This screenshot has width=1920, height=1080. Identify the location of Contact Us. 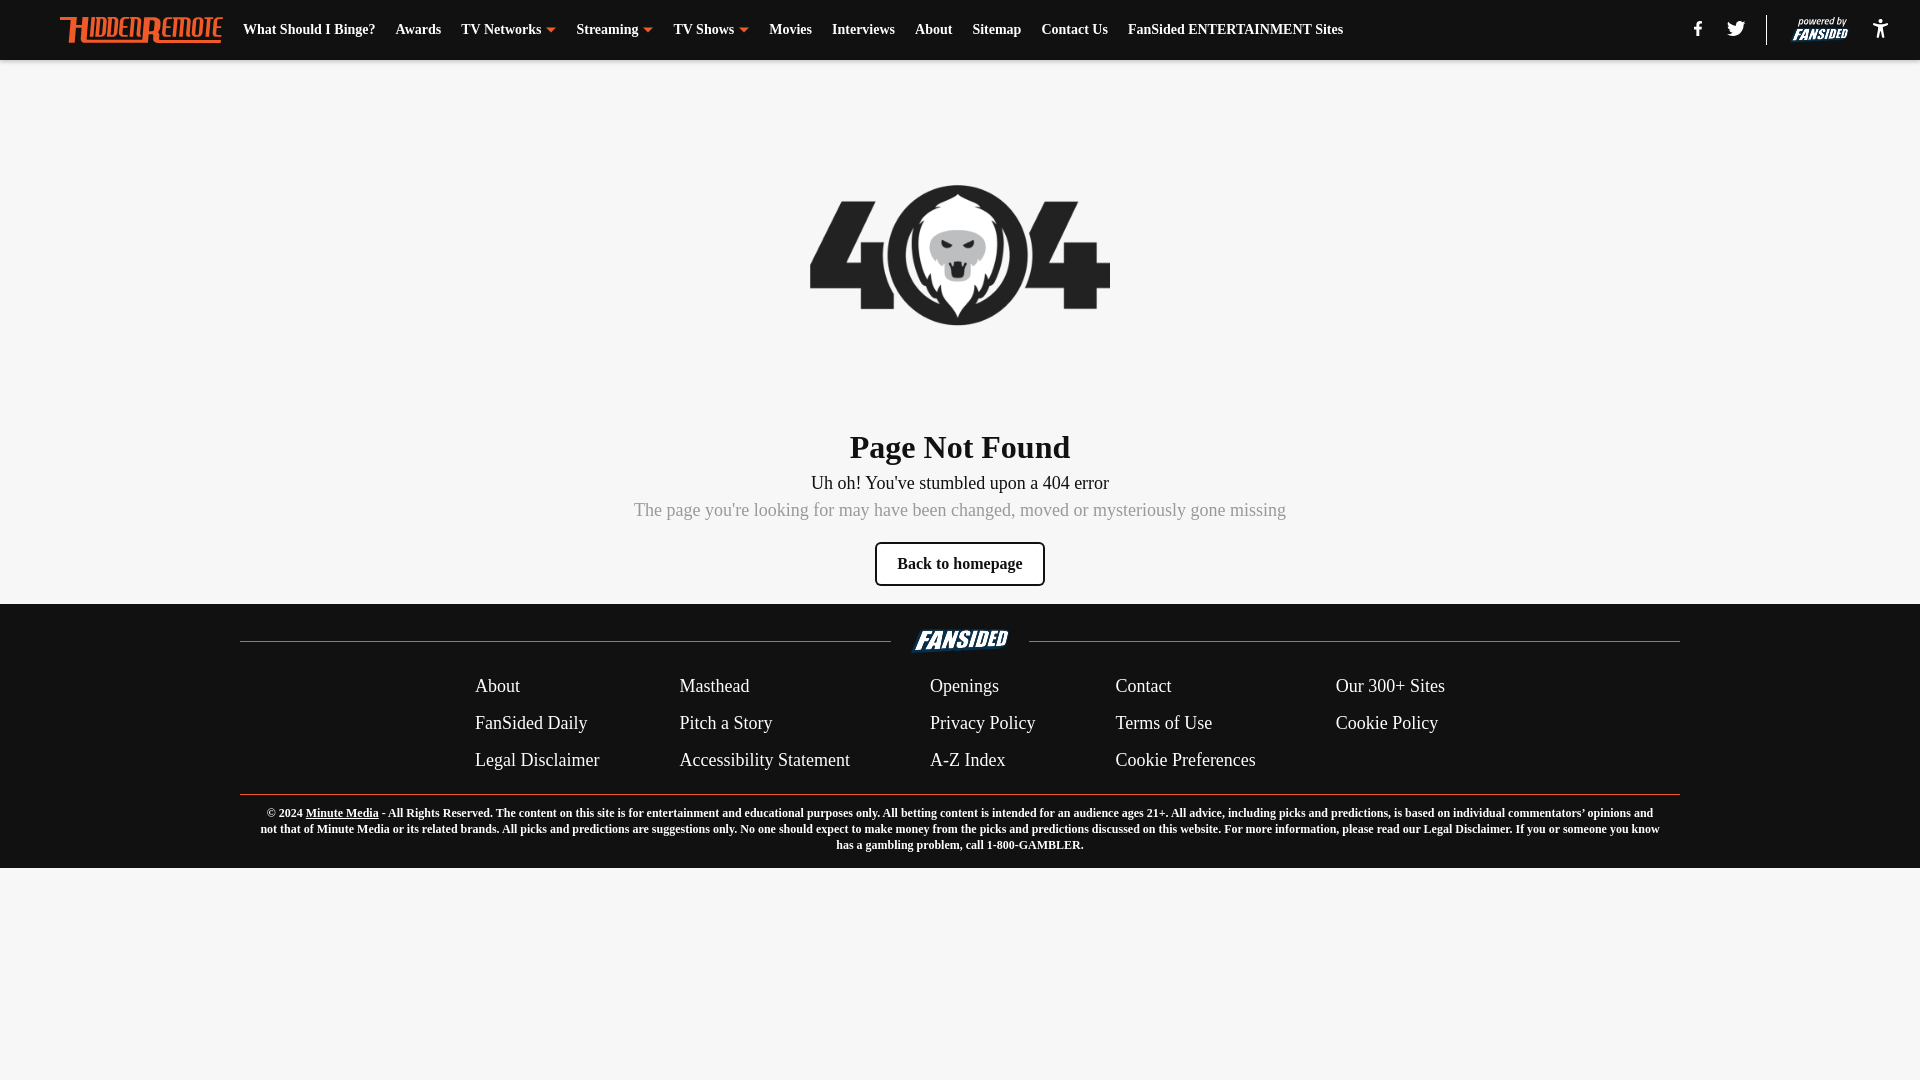
(1074, 30).